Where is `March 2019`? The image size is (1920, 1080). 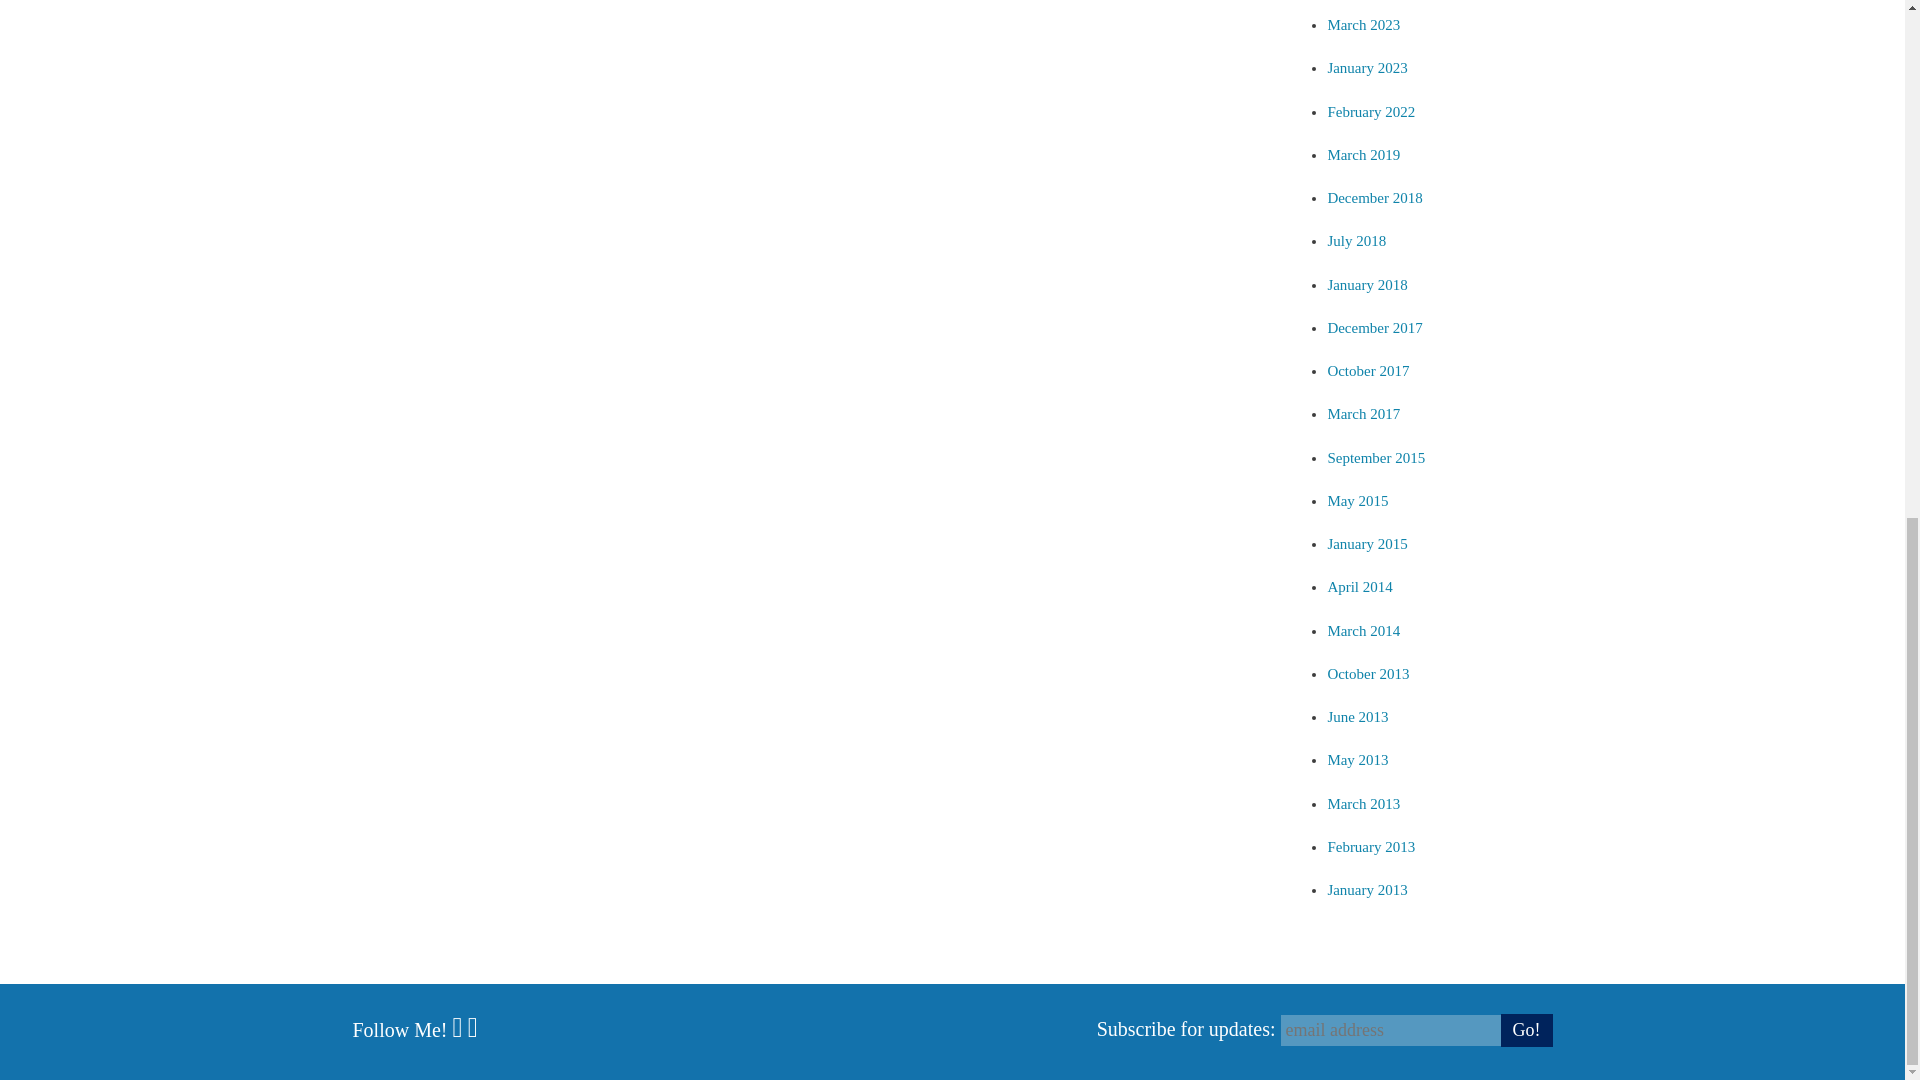 March 2019 is located at coordinates (1362, 154).